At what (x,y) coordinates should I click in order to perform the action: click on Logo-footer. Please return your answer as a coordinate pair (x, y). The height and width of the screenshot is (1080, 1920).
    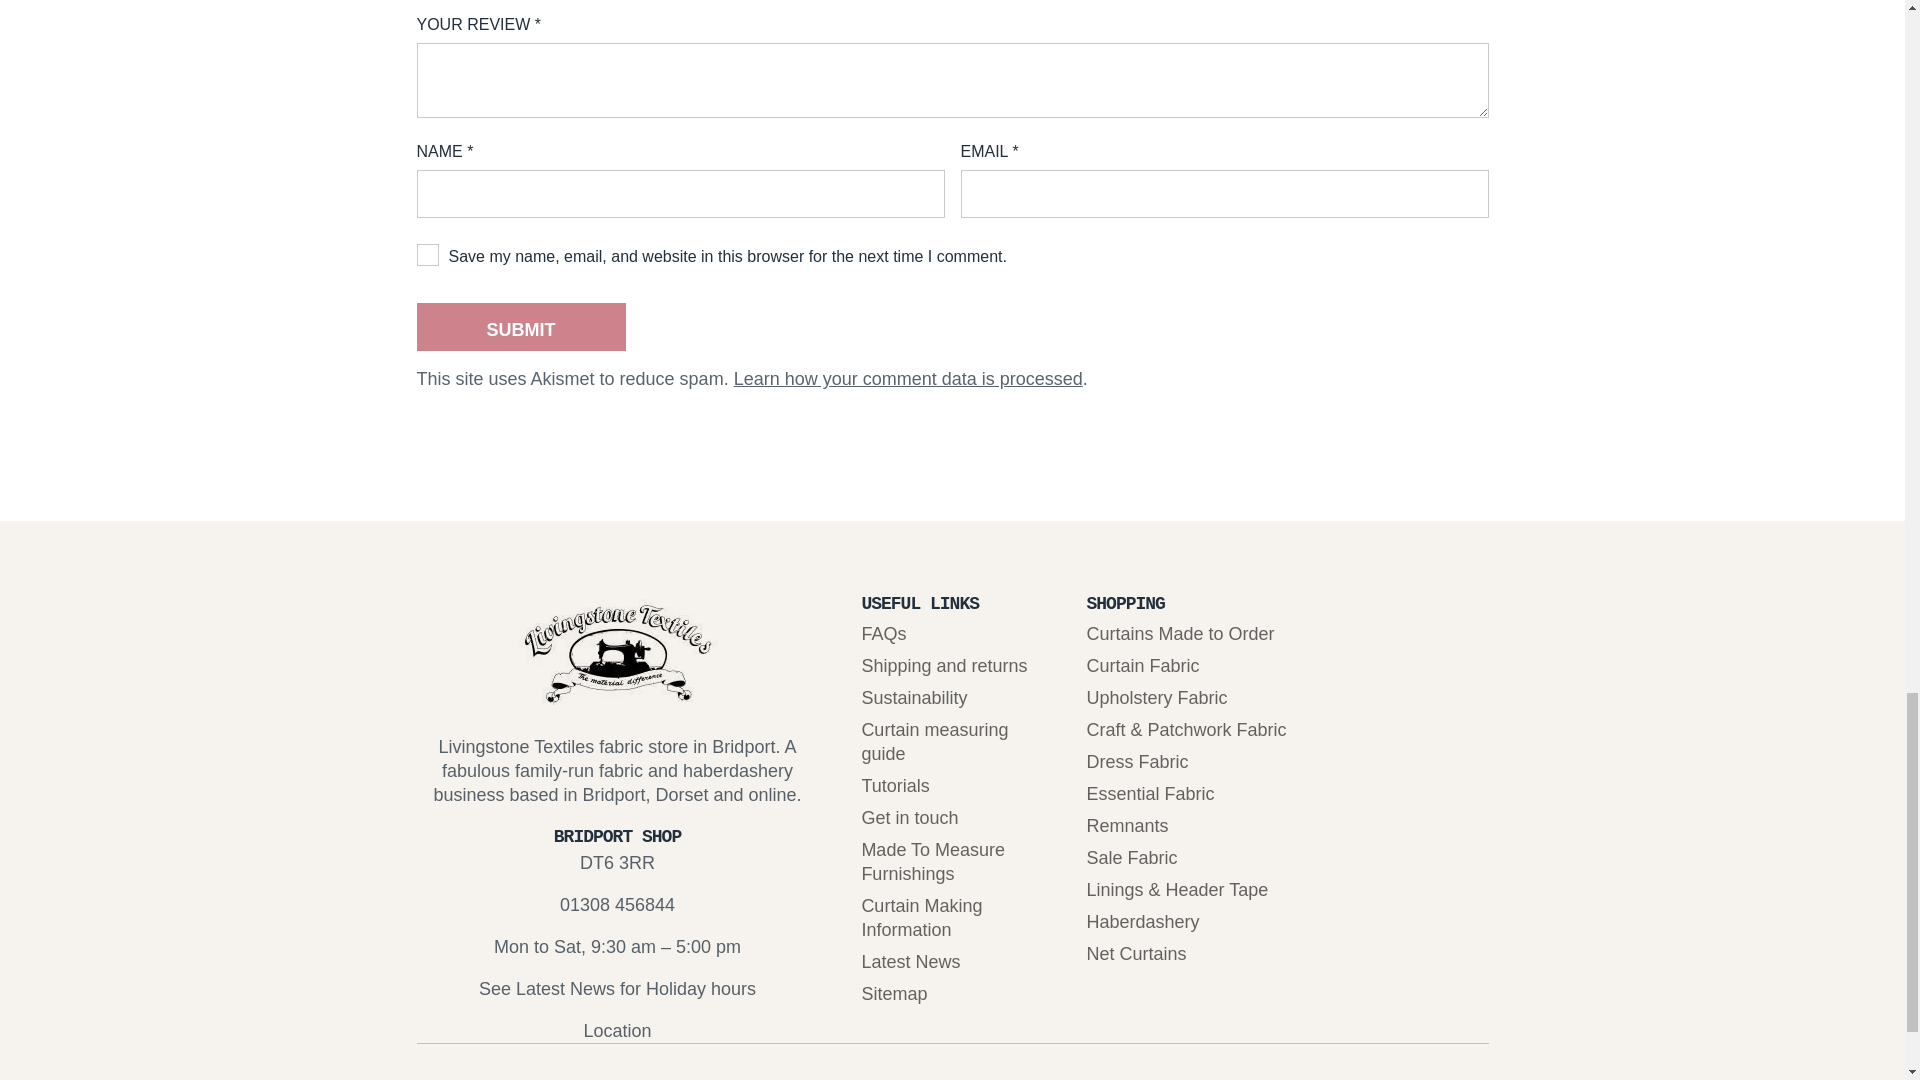
    Looking at the image, I should click on (618, 648).